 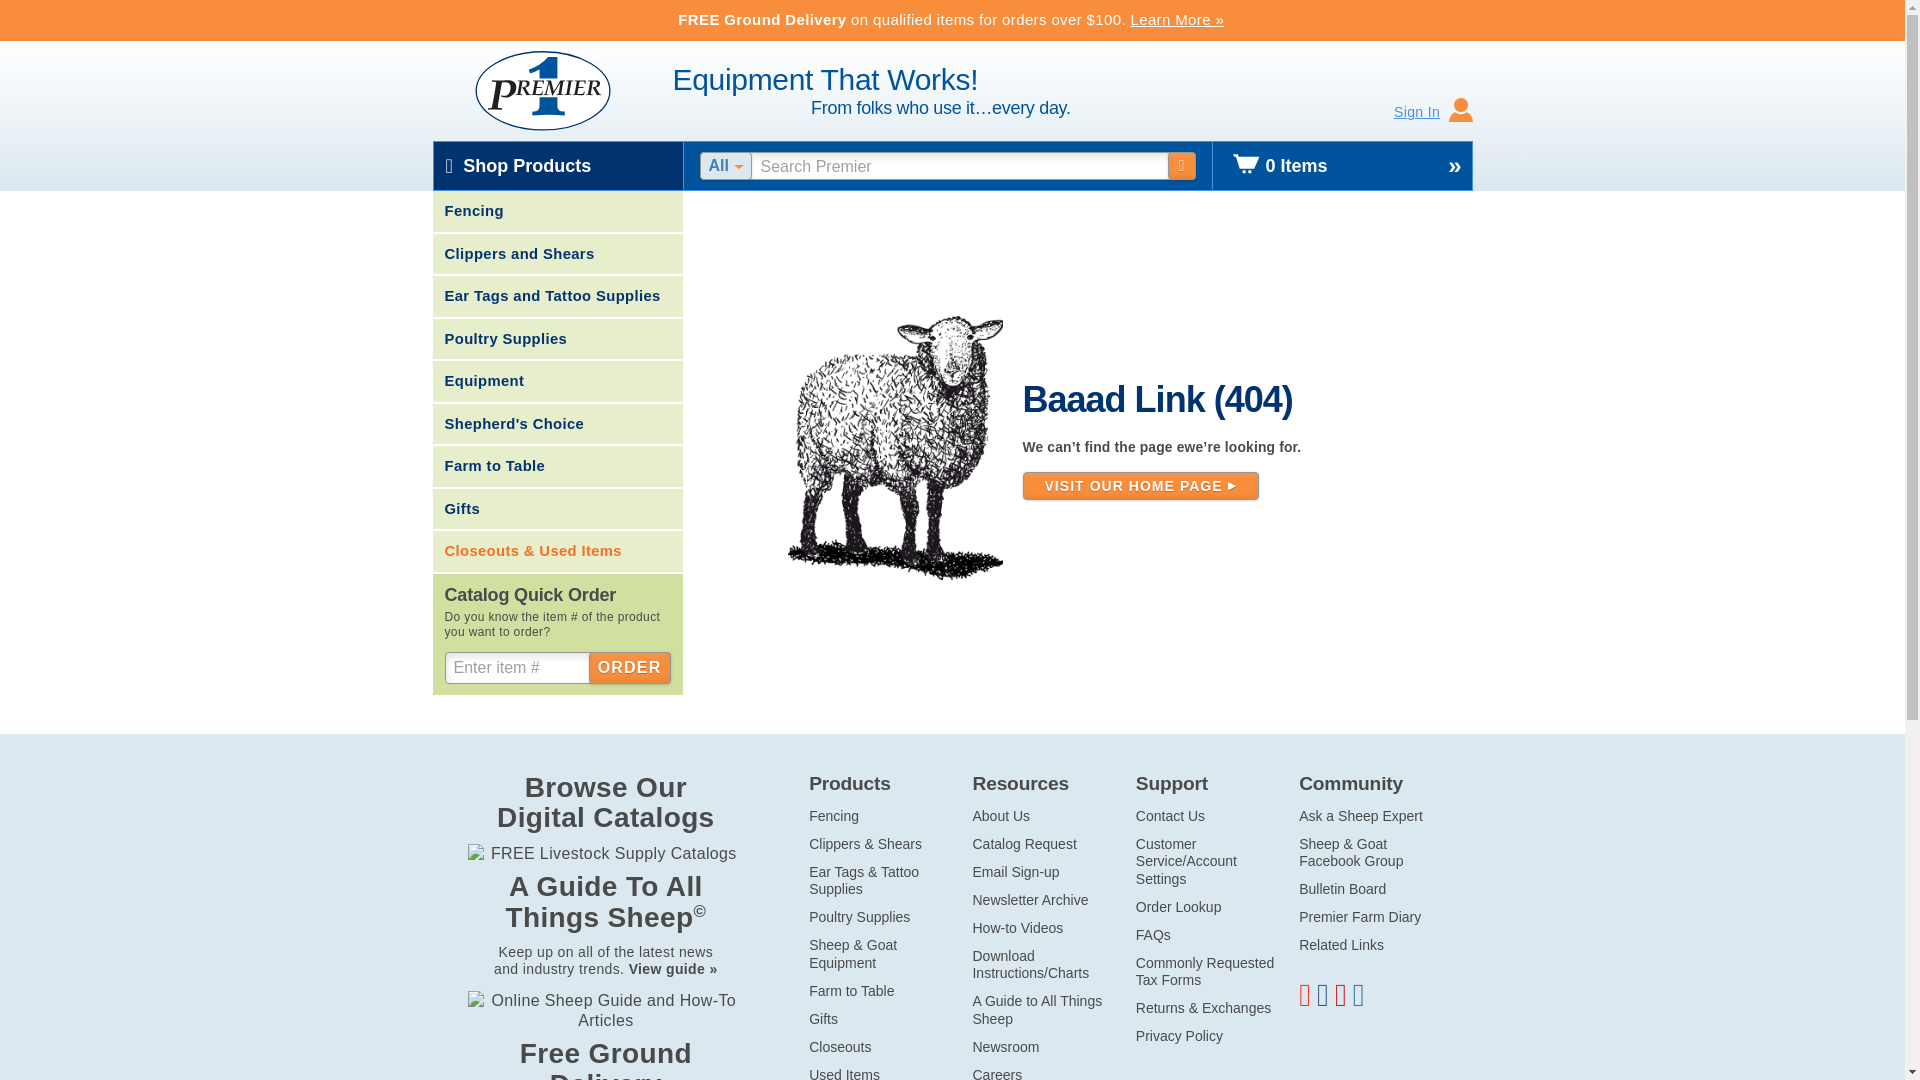 I want to click on 0 Items, so click(x=1342, y=166).